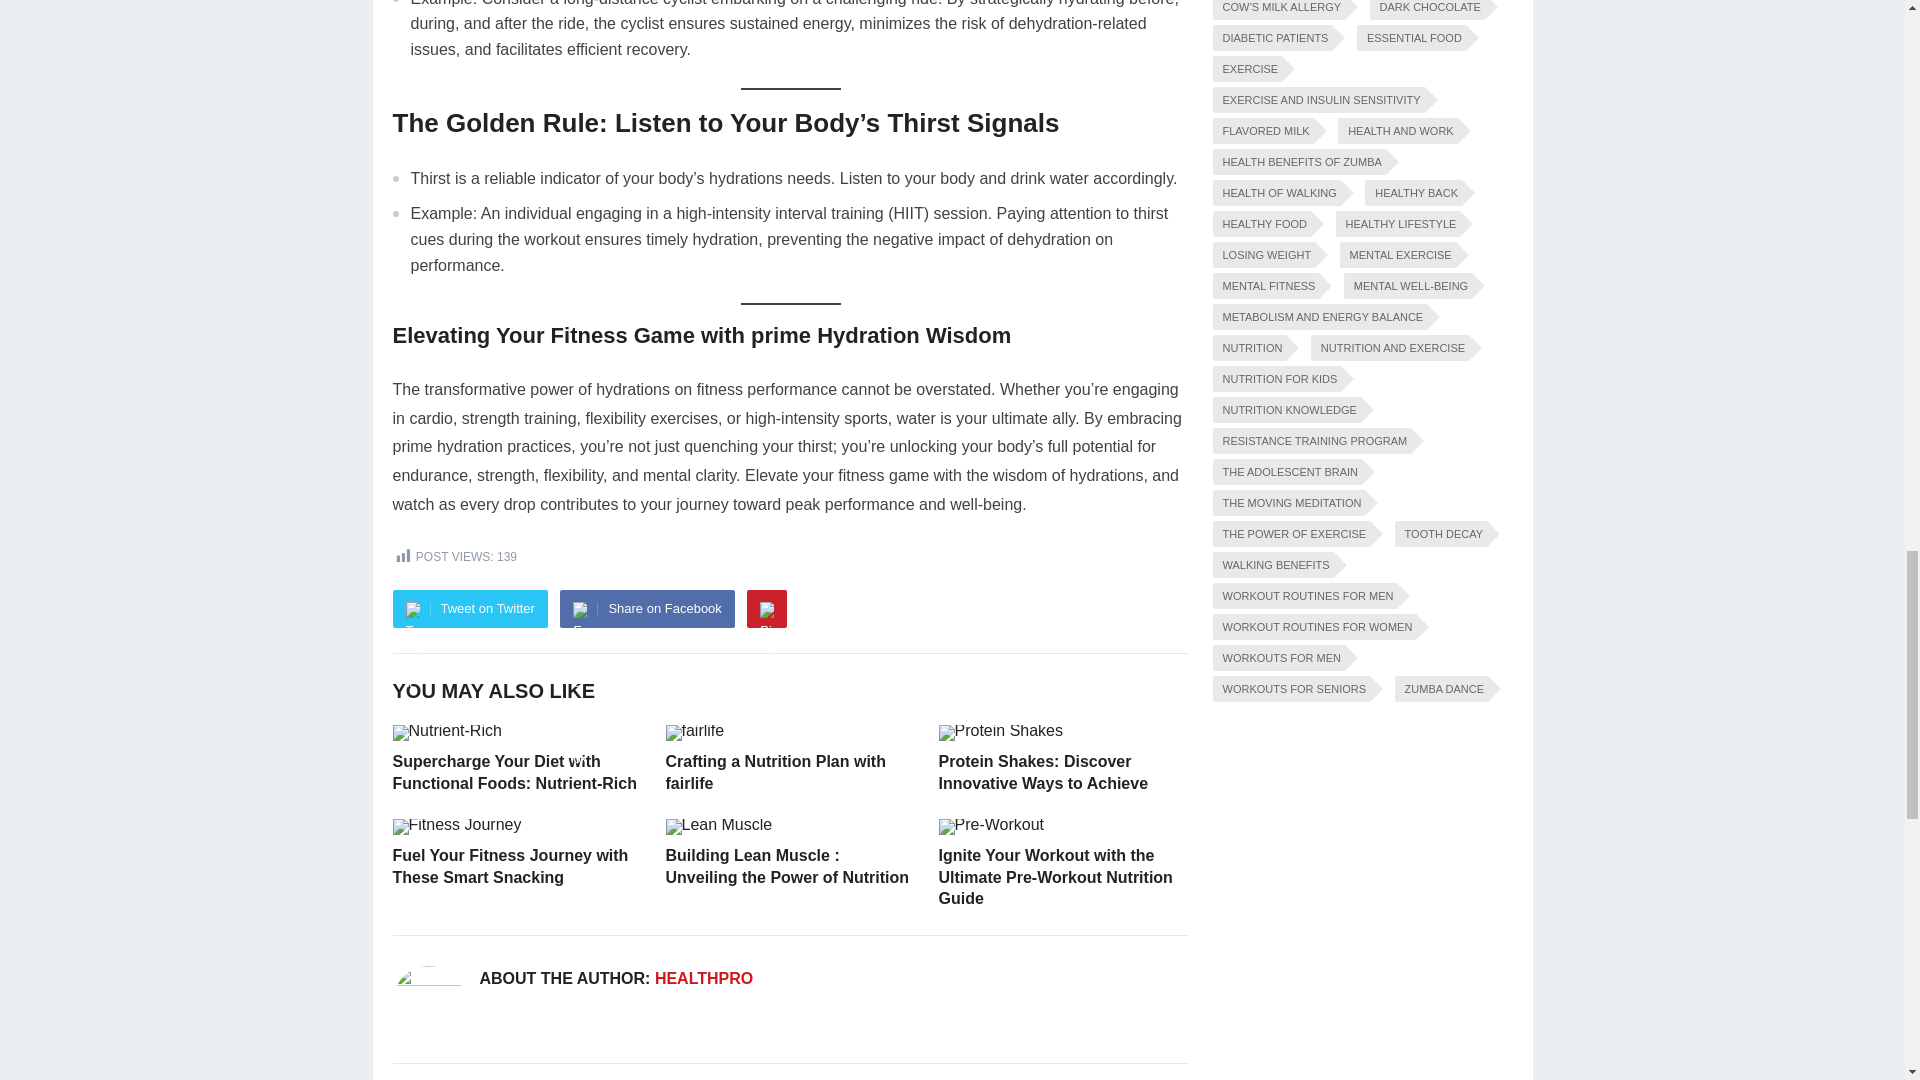 The image size is (1920, 1080). I want to click on Fuel Your Fitness Journey with These Smart Snacking, so click(509, 866).